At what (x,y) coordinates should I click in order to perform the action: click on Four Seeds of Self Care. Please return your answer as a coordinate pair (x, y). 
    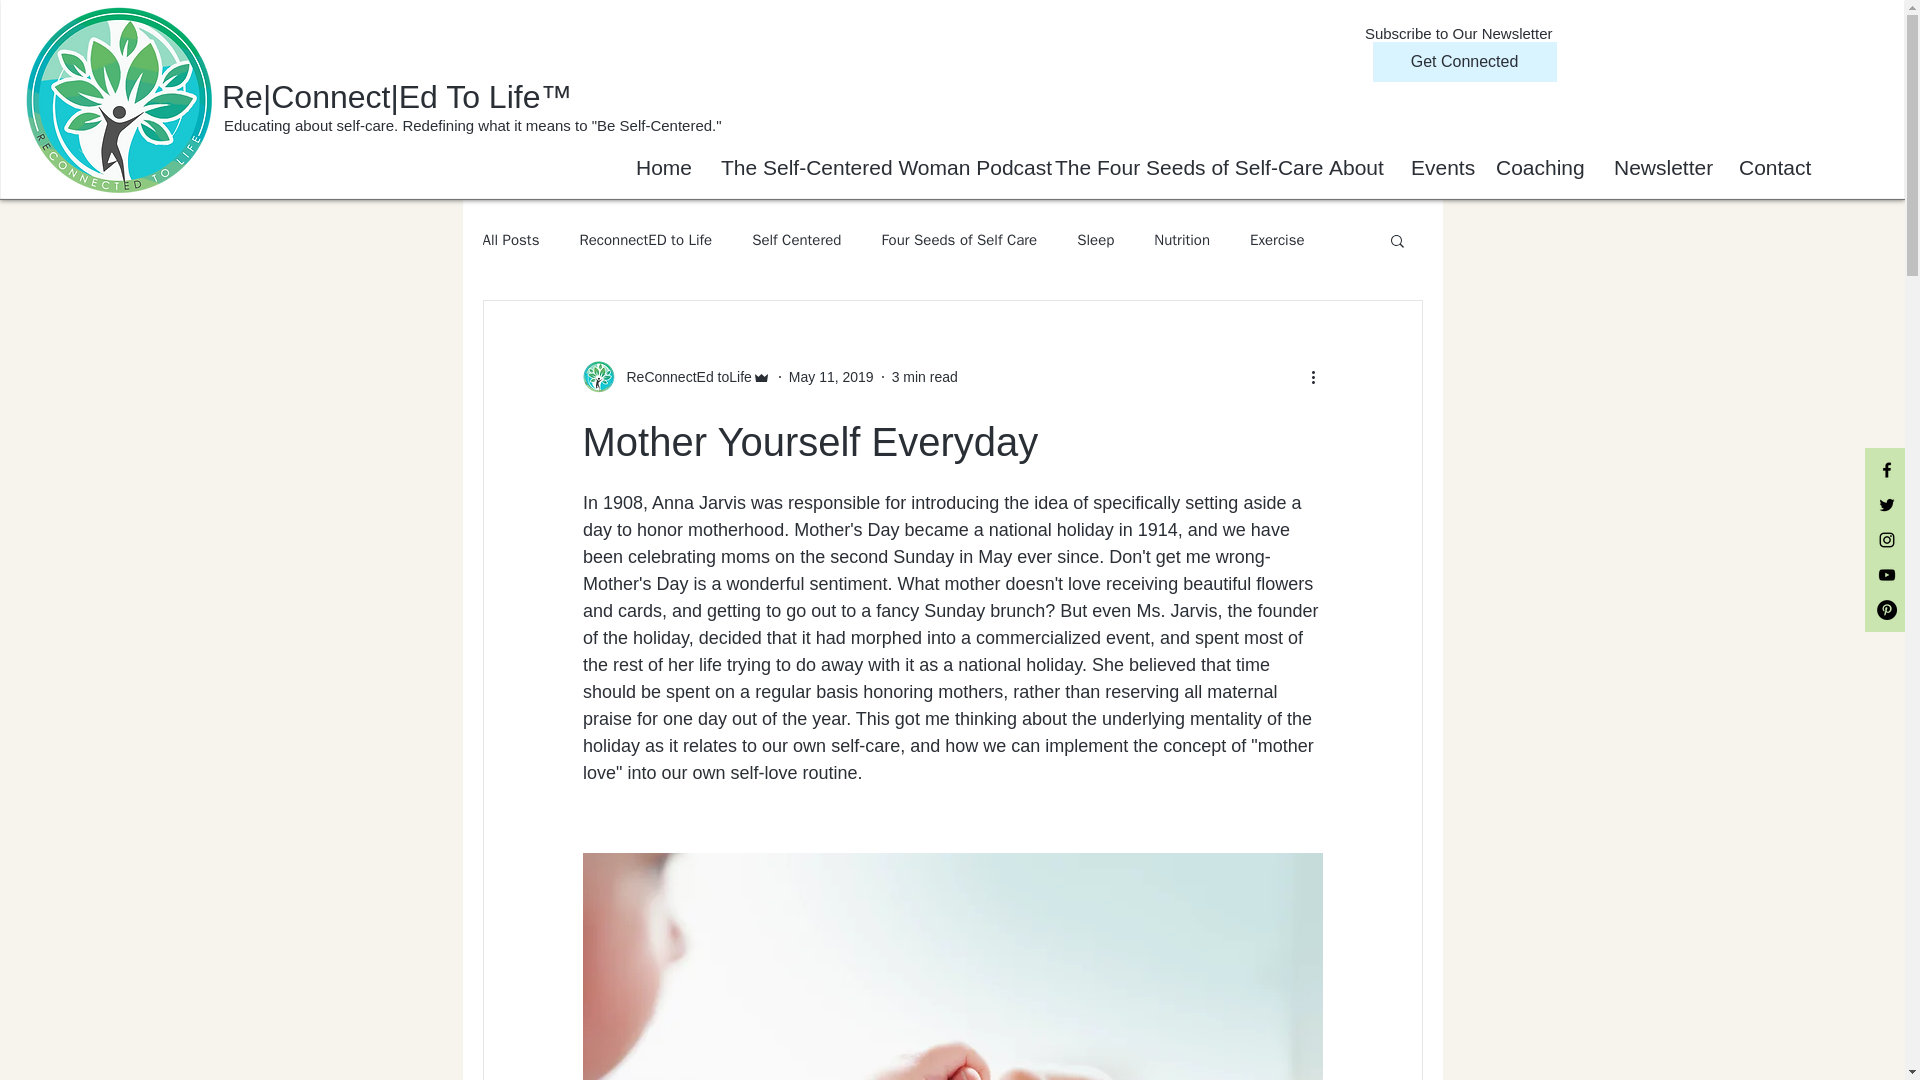
    Looking at the image, I should click on (958, 240).